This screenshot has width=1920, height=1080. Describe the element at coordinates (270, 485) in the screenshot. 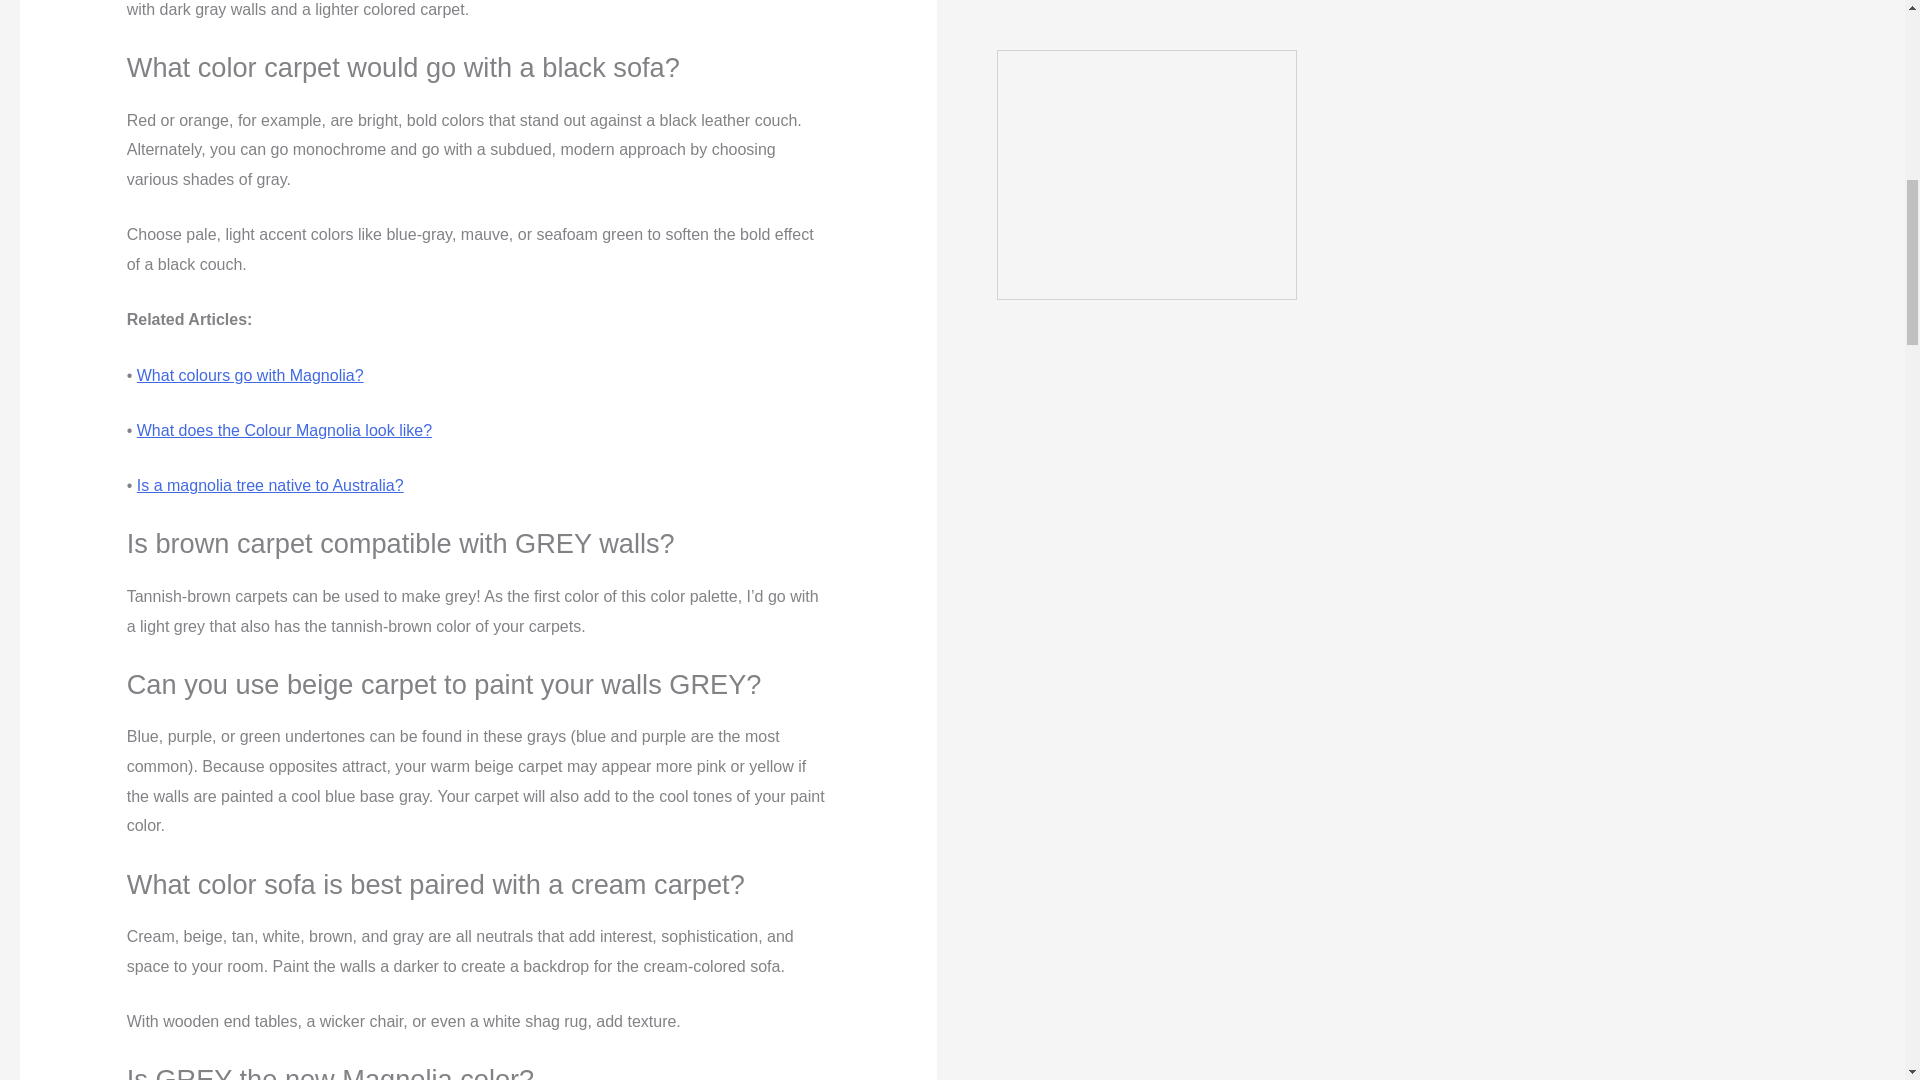

I see `Is a magnolia tree native to Australia?` at that location.